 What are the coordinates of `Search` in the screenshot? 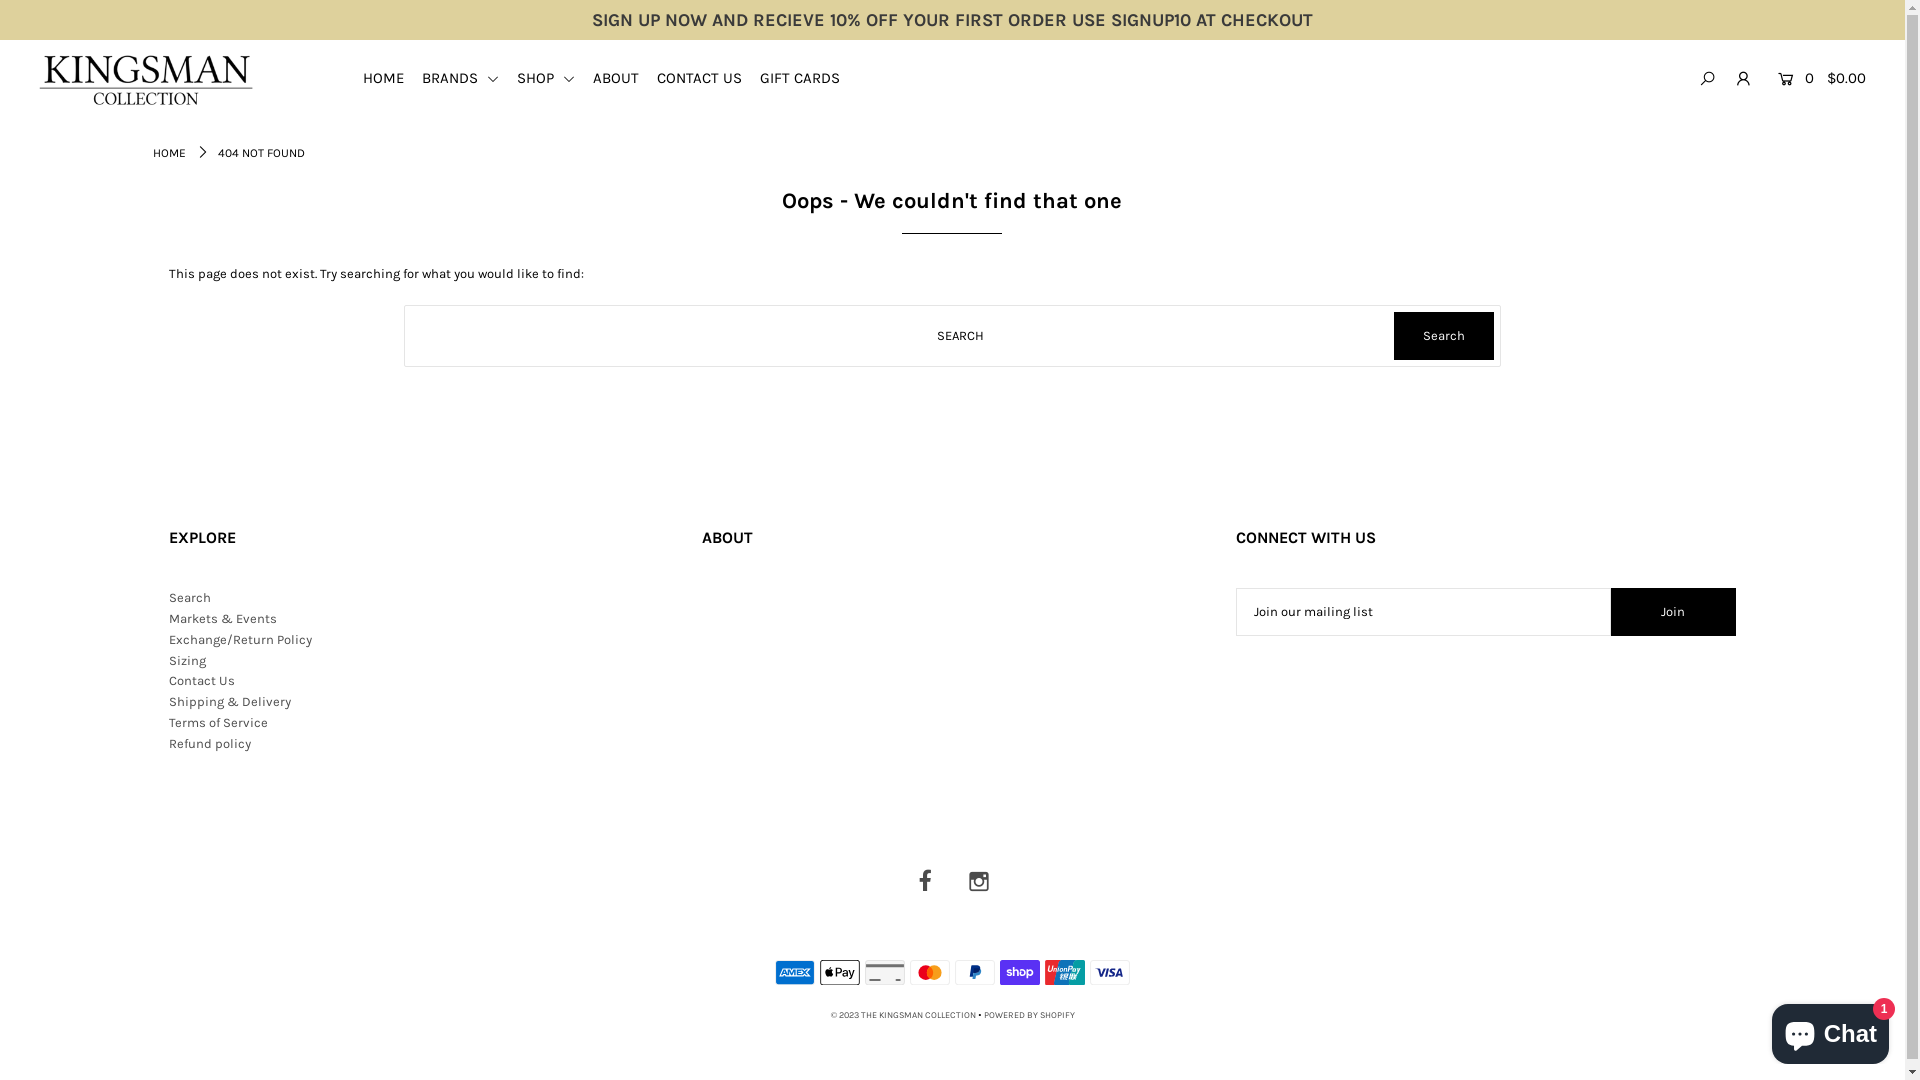 It's located at (1444, 336).